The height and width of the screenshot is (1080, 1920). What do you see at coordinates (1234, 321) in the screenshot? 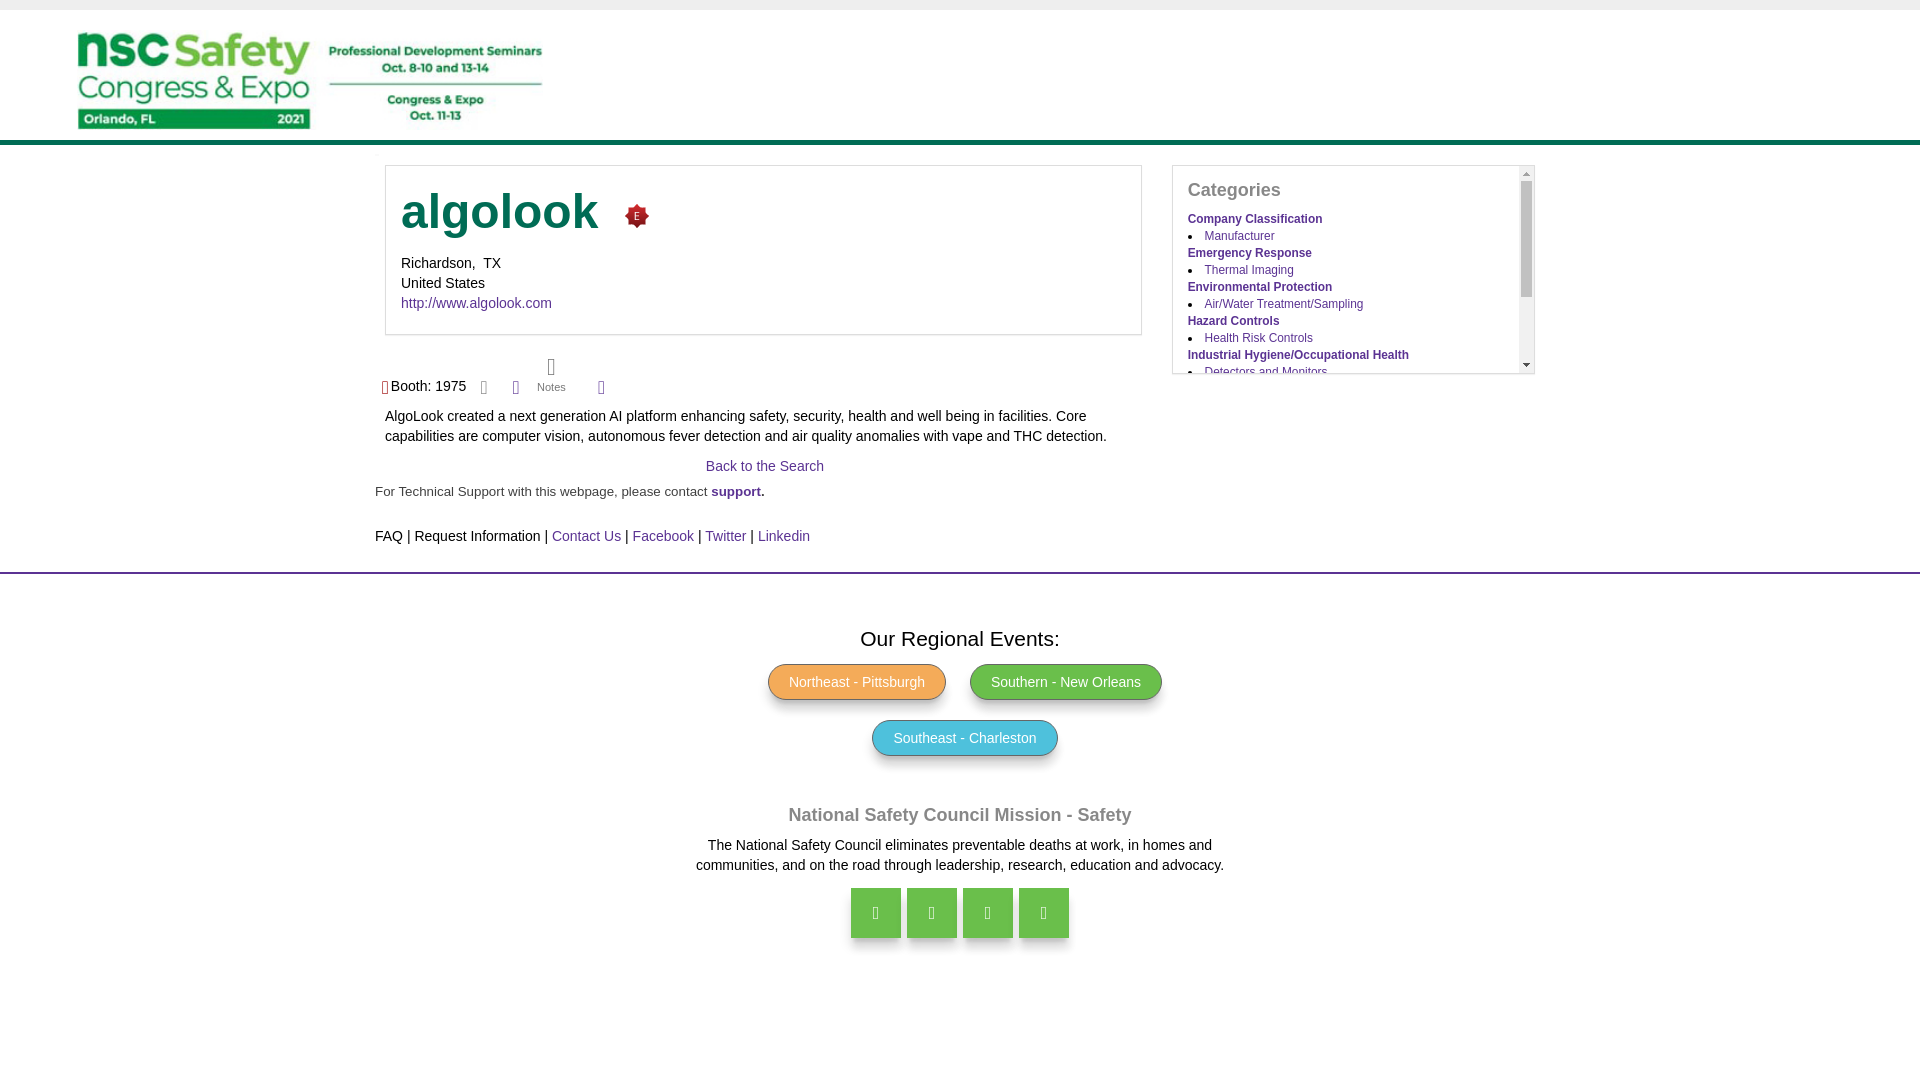
I see `Hazard Controls` at bounding box center [1234, 321].